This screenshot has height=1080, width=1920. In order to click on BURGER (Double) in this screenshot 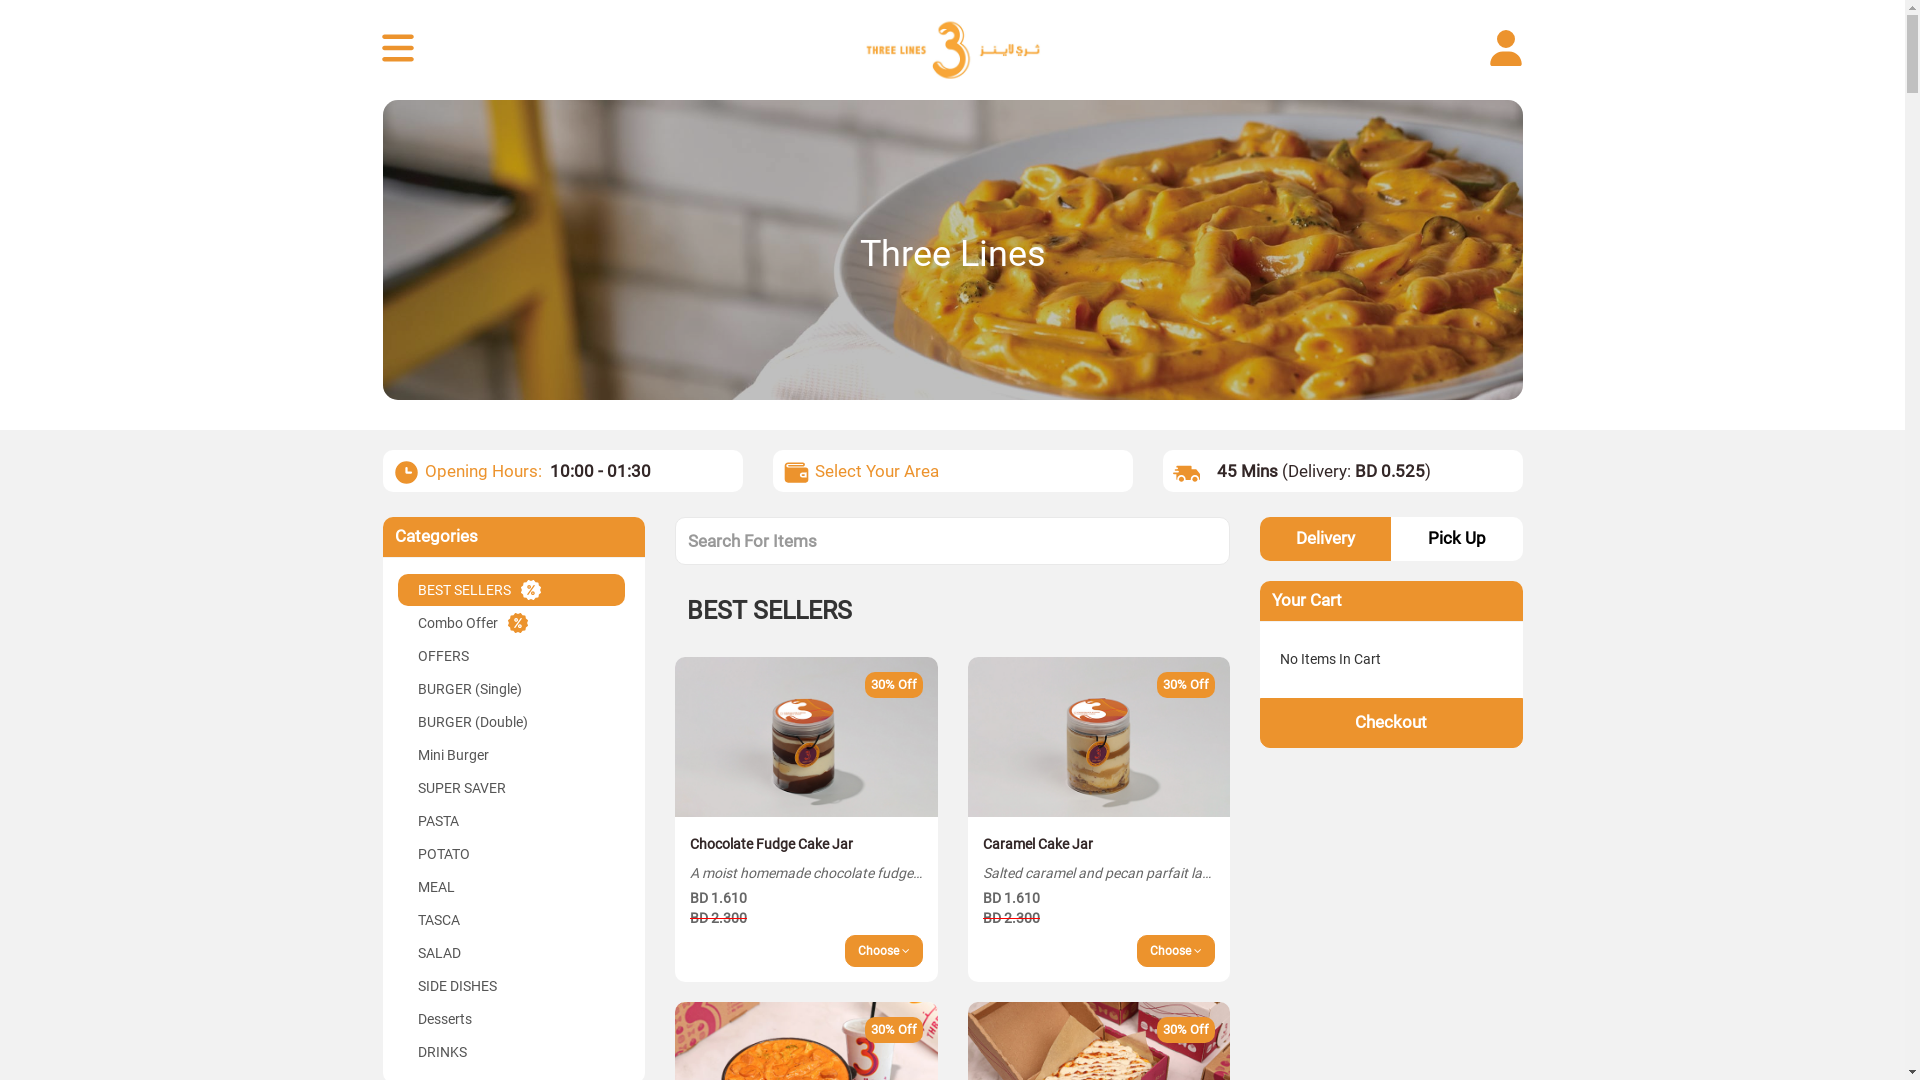, I will do `click(512, 722)`.